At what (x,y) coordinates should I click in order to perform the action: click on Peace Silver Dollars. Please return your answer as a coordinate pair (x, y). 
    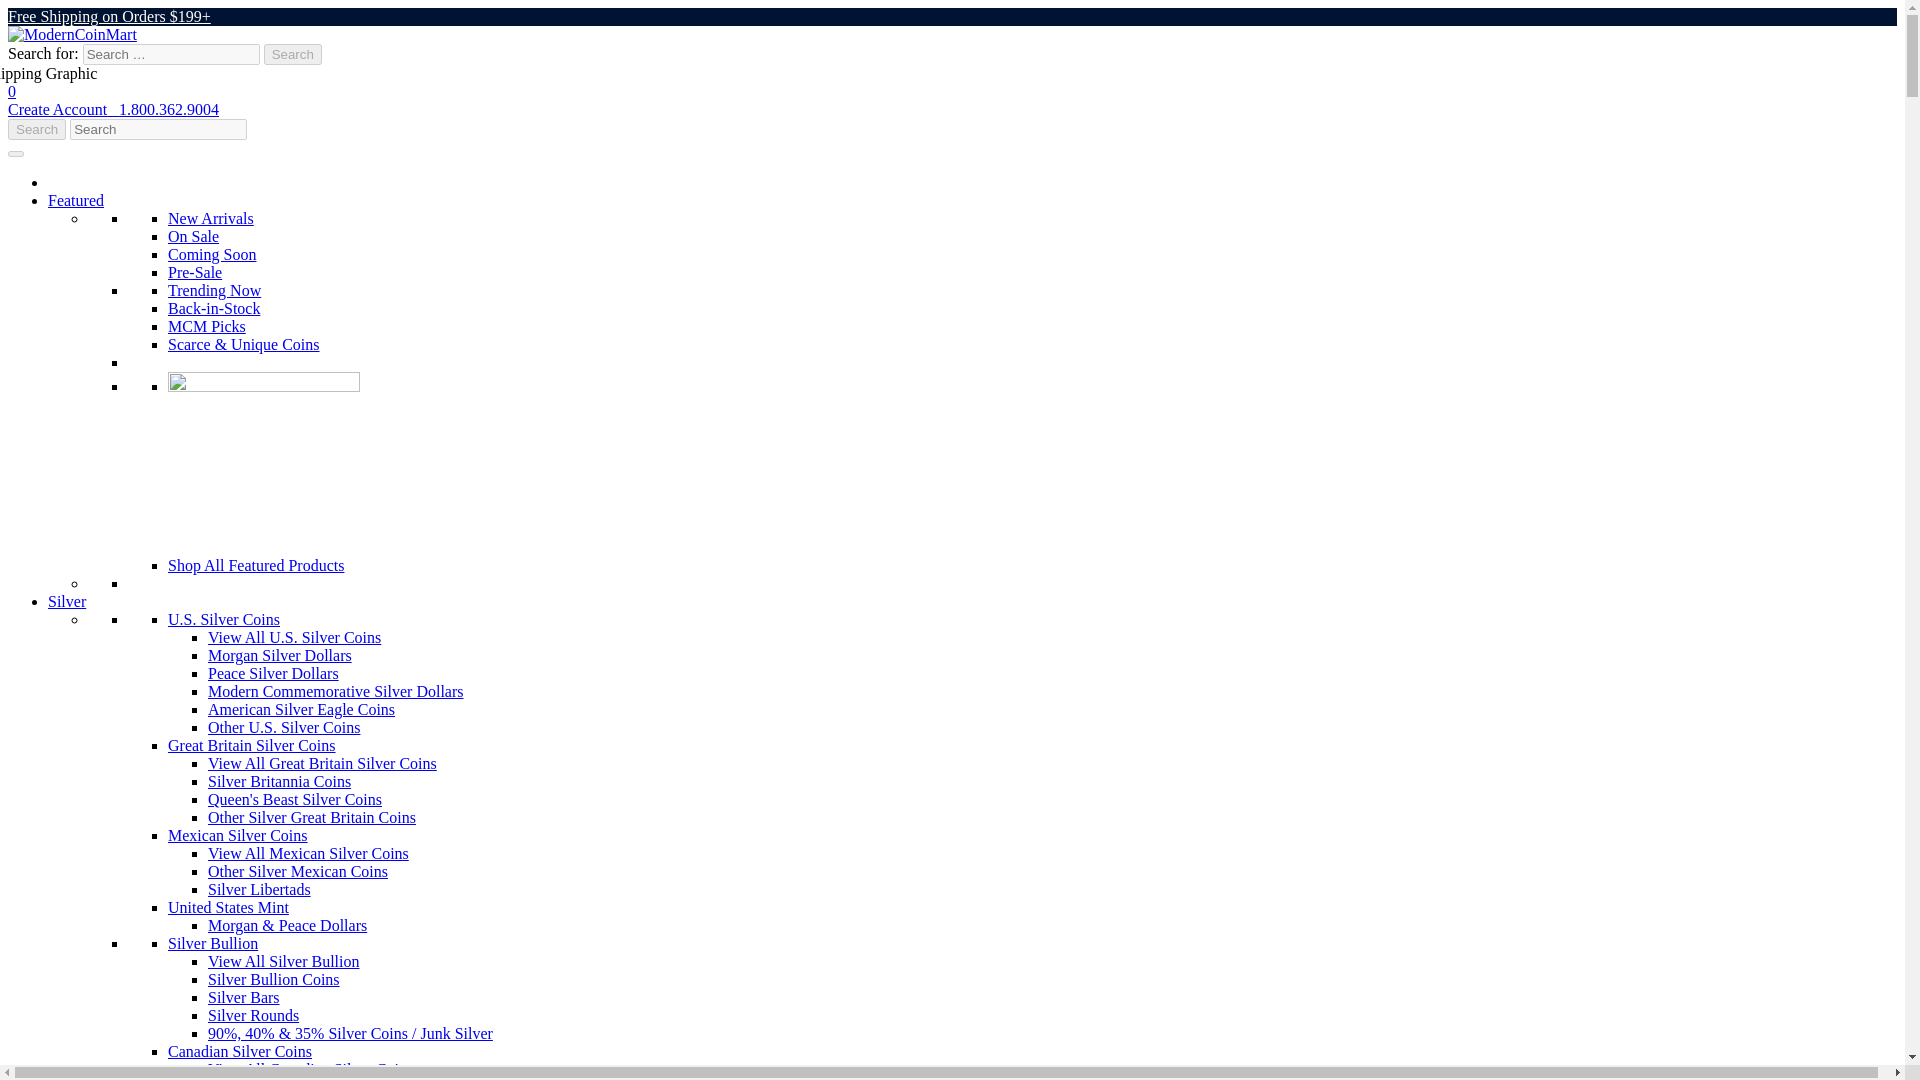
    Looking at the image, I should click on (273, 673).